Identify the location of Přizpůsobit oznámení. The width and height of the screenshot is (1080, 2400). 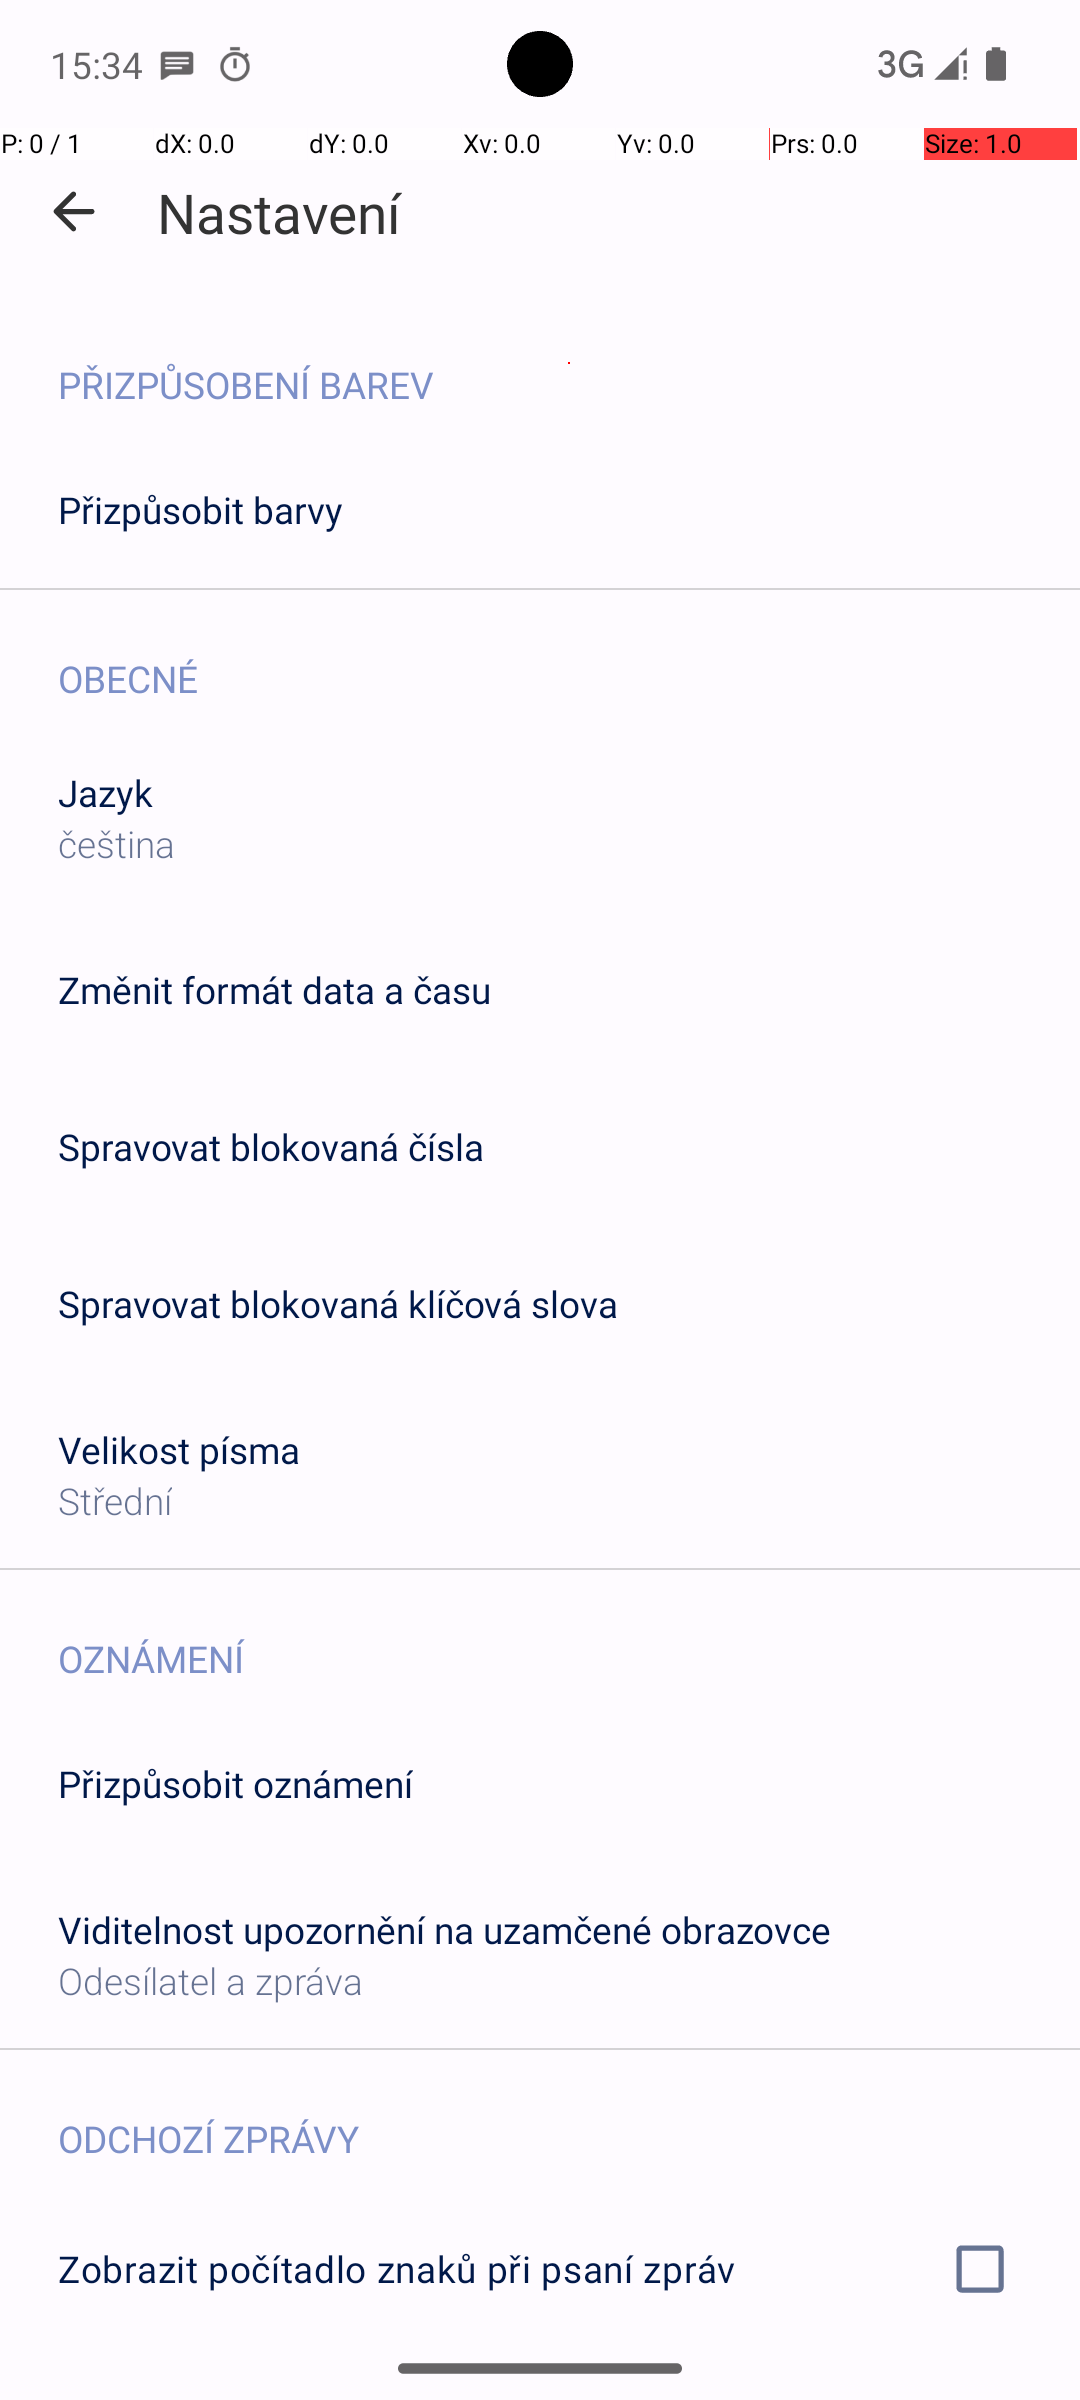
(236, 1784).